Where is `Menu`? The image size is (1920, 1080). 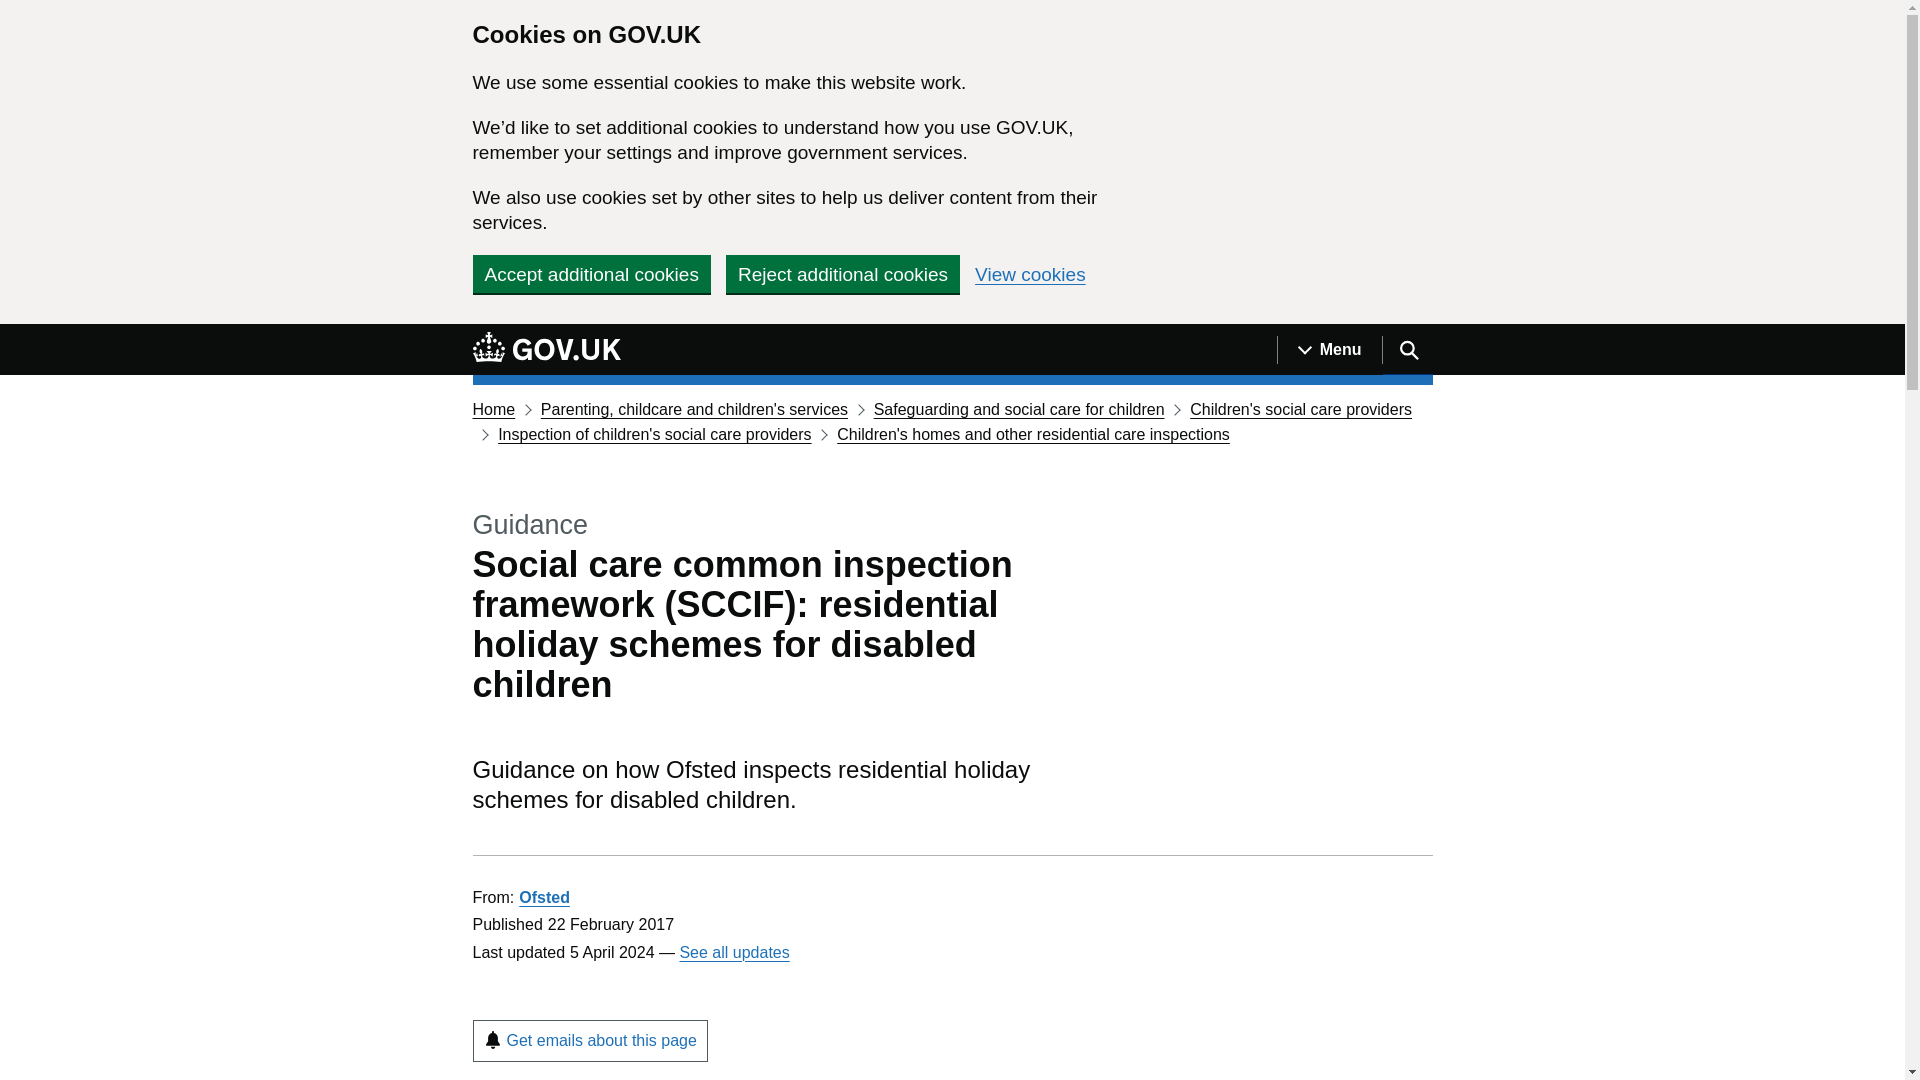
Menu is located at coordinates (1329, 350).